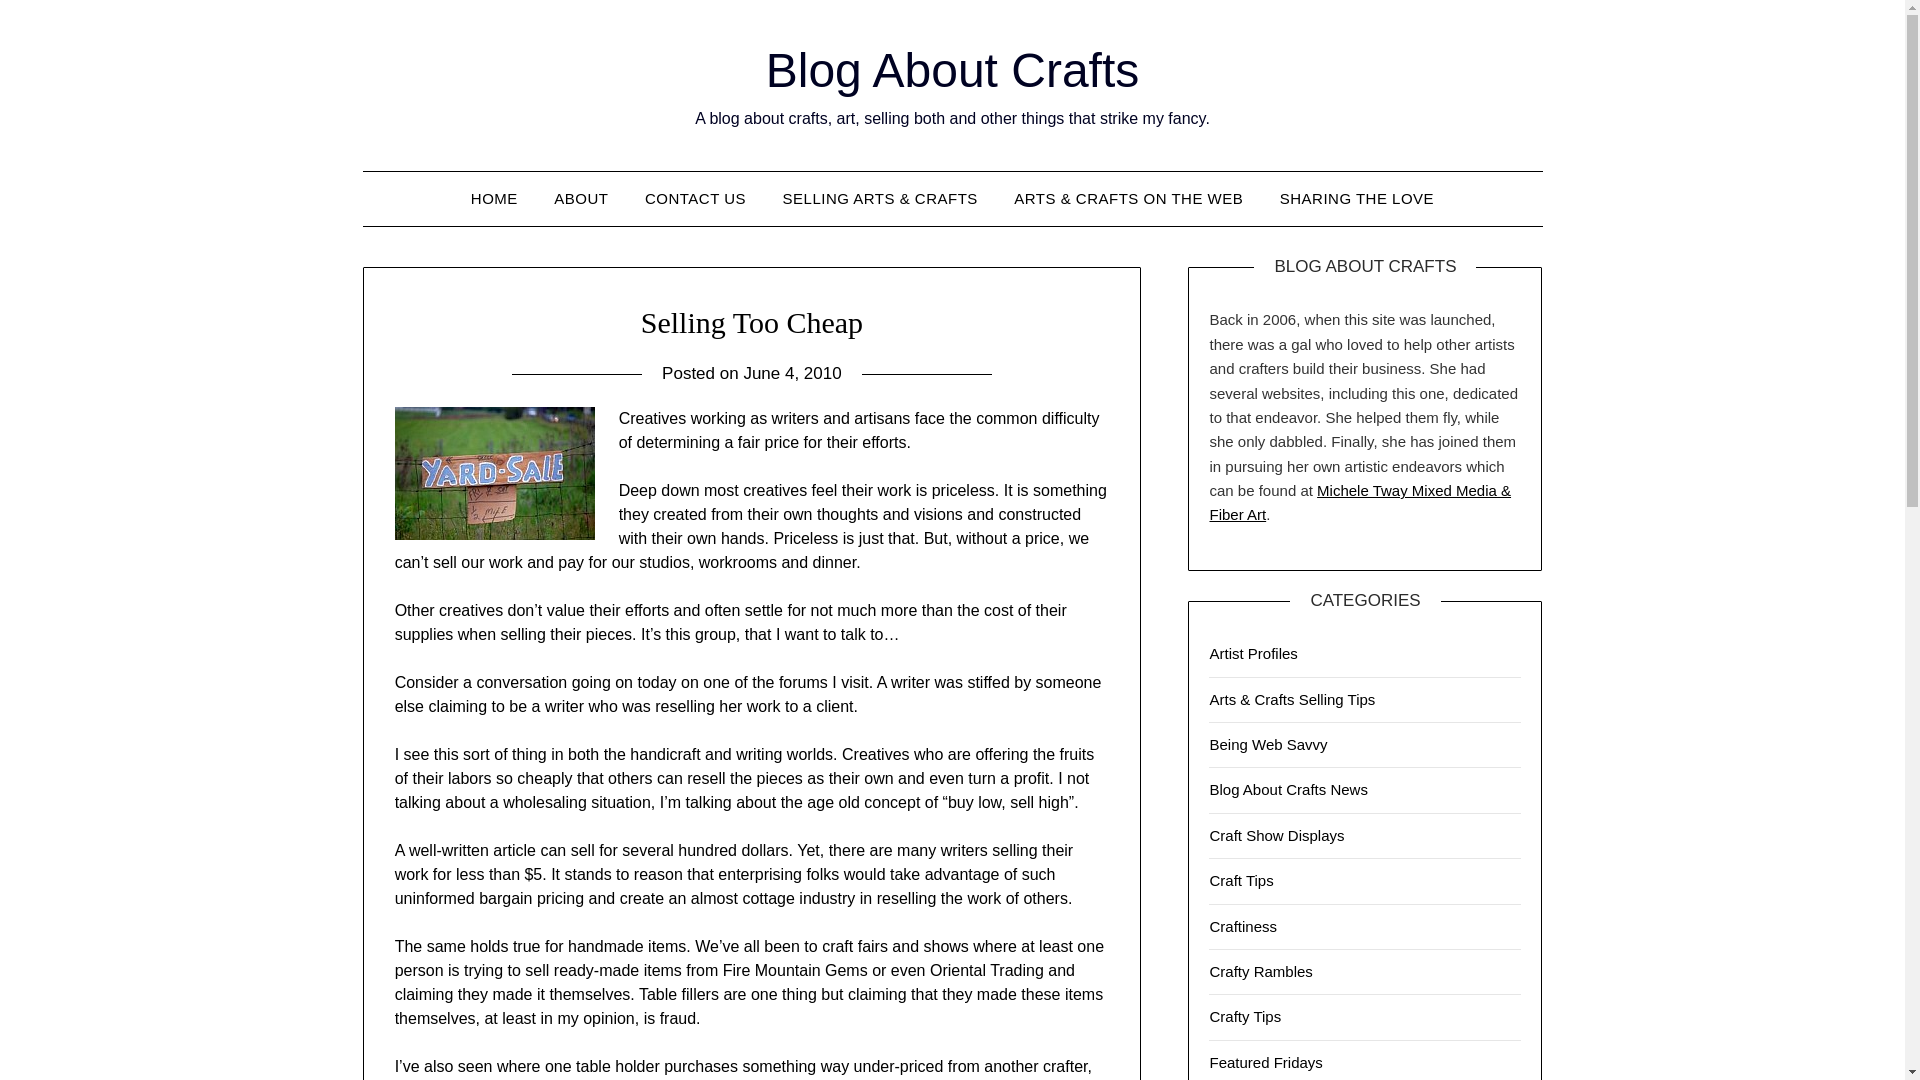 The image size is (1920, 1080). I want to click on Craft Tips, so click(1240, 880).